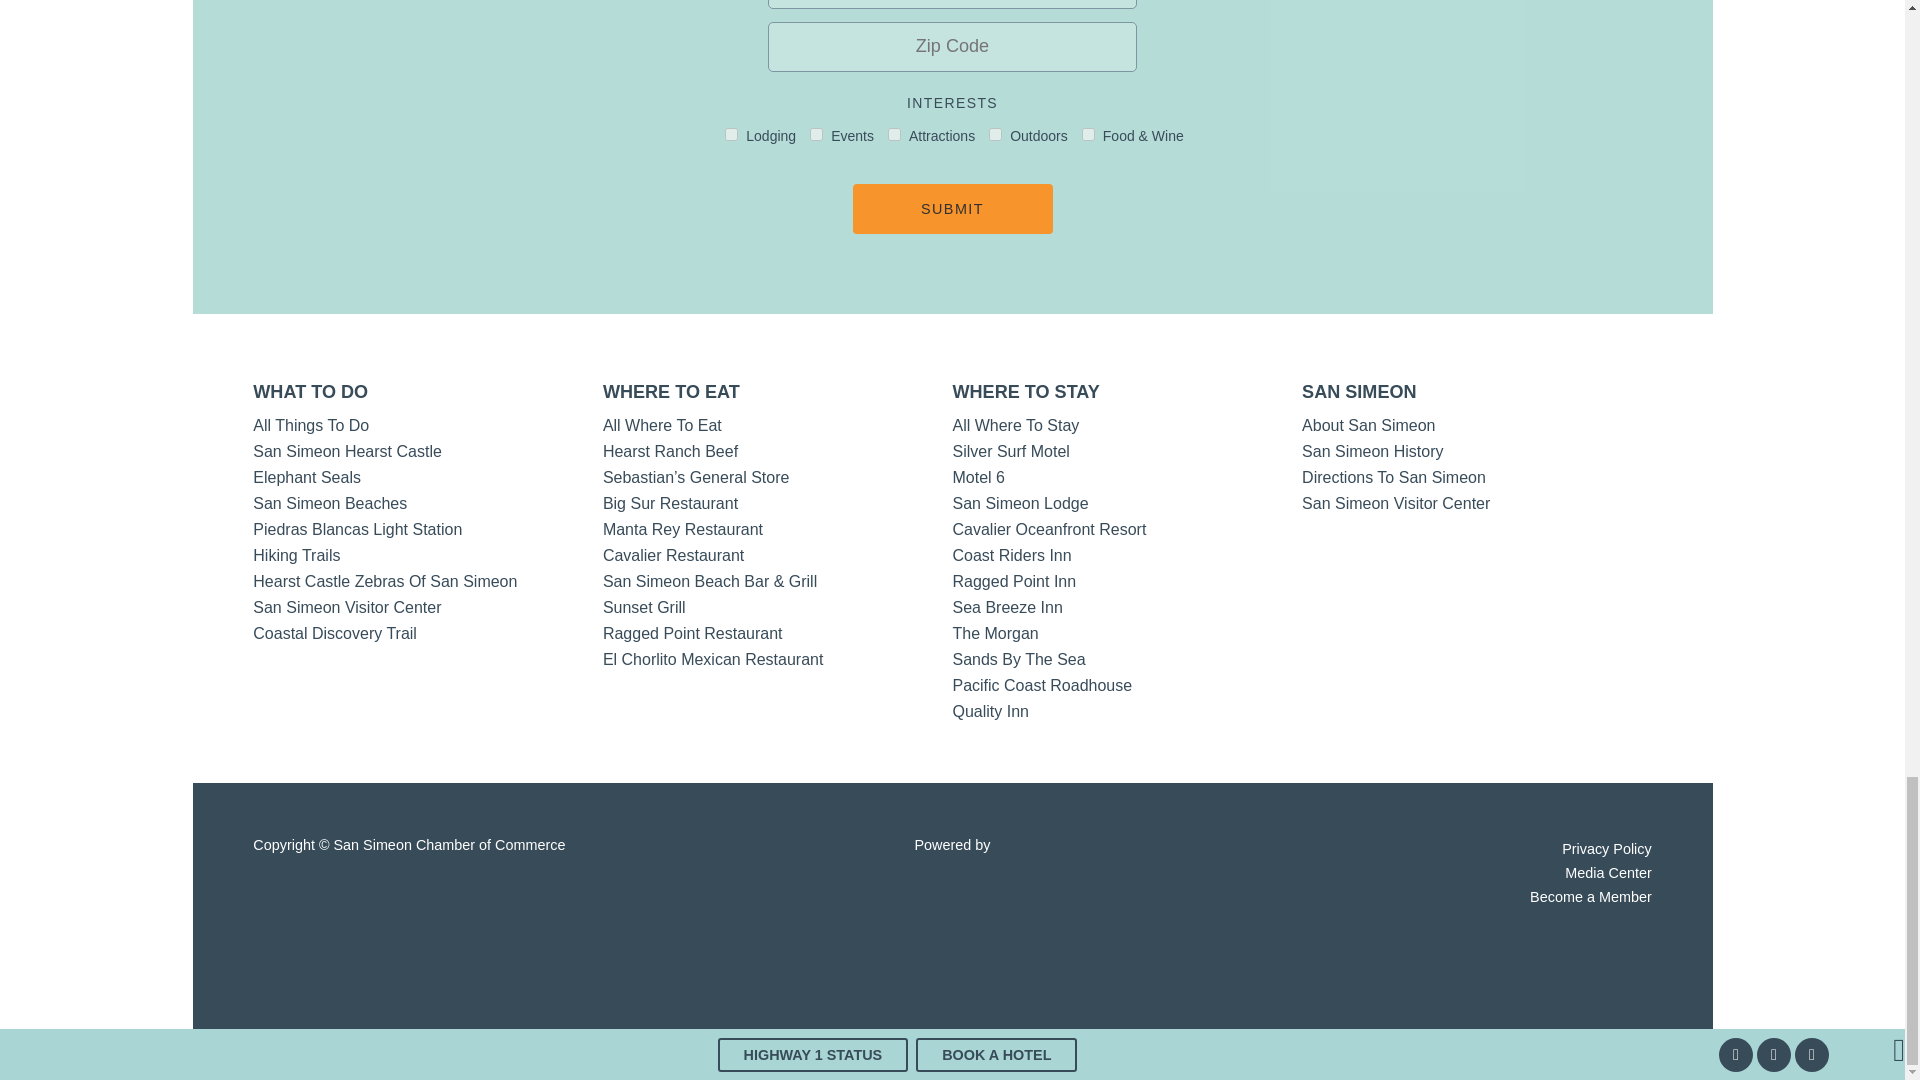 This screenshot has width=1920, height=1080. What do you see at coordinates (894, 134) in the screenshot?
I see `Attractions` at bounding box center [894, 134].